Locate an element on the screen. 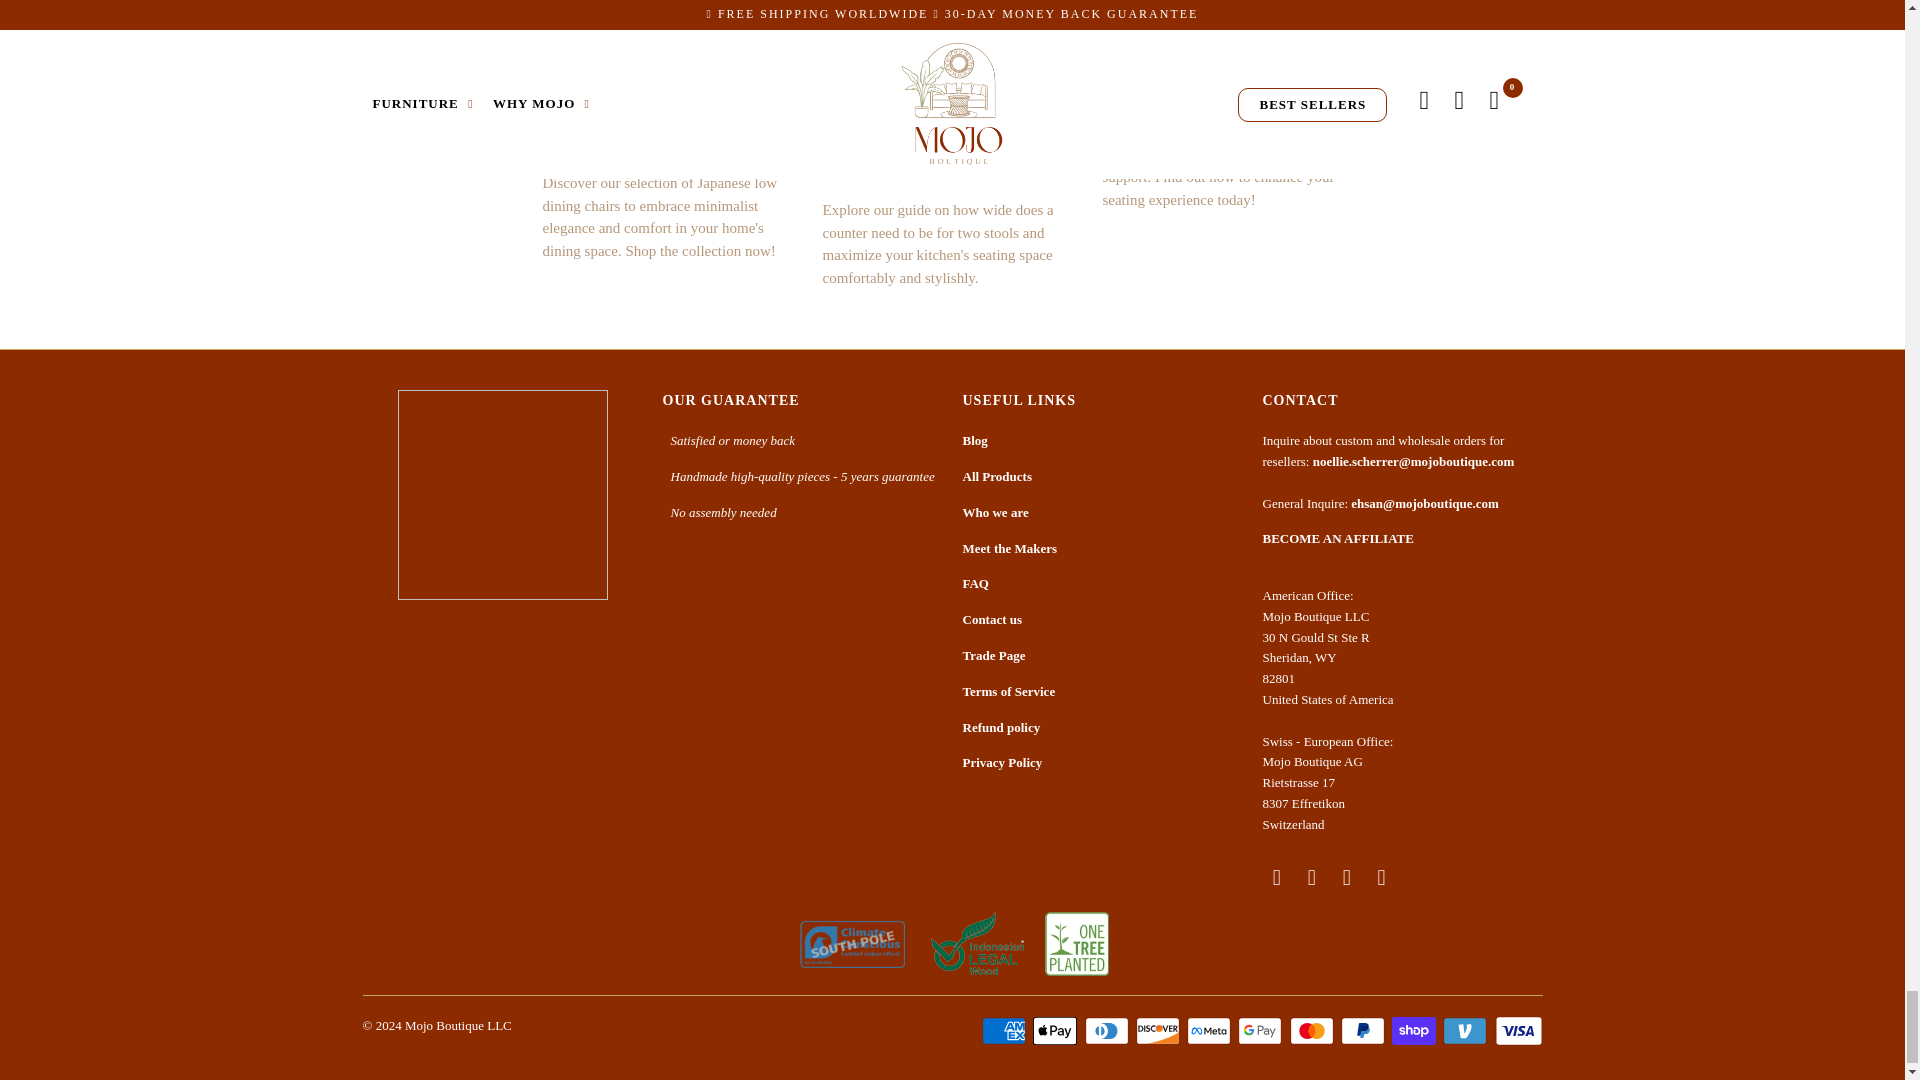  Diners Club is located at coordinates (1108, 1031).